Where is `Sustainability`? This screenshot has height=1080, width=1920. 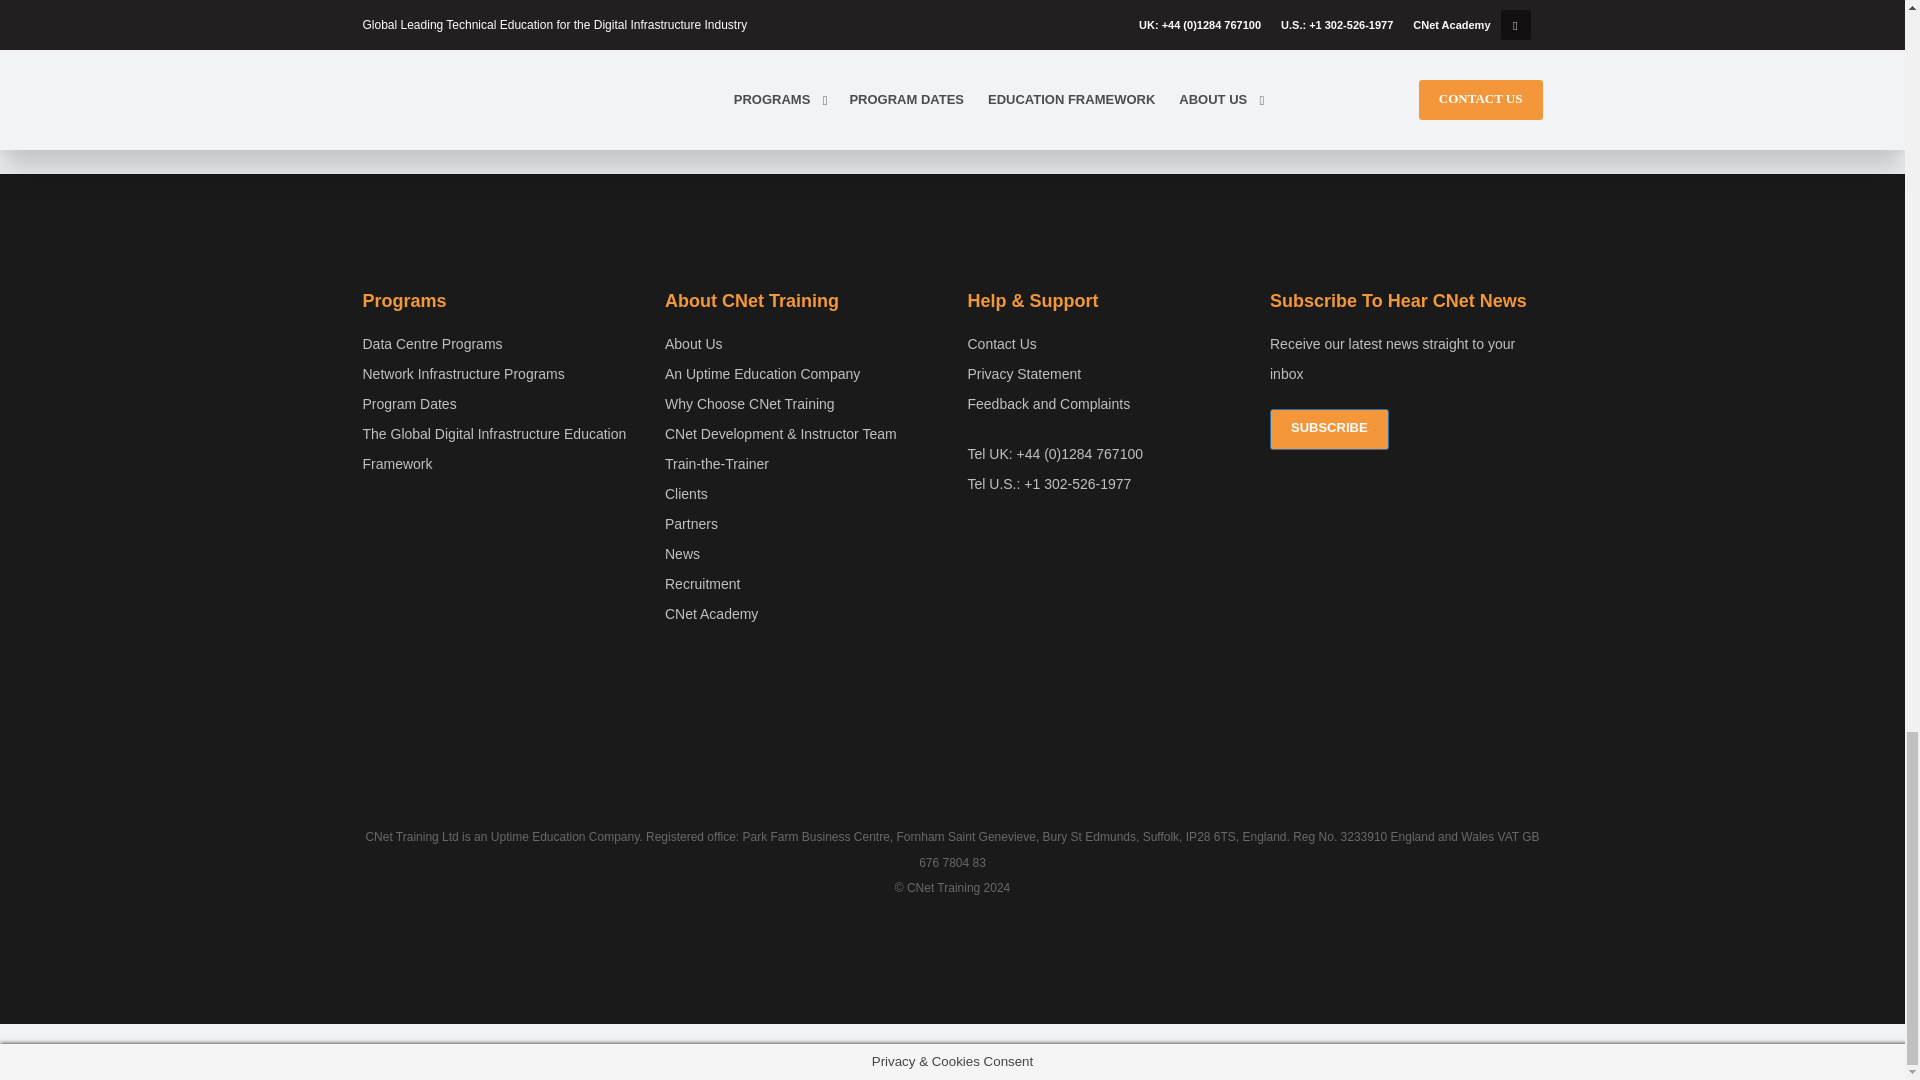
Sustainability is located at coordinates (952, 718).